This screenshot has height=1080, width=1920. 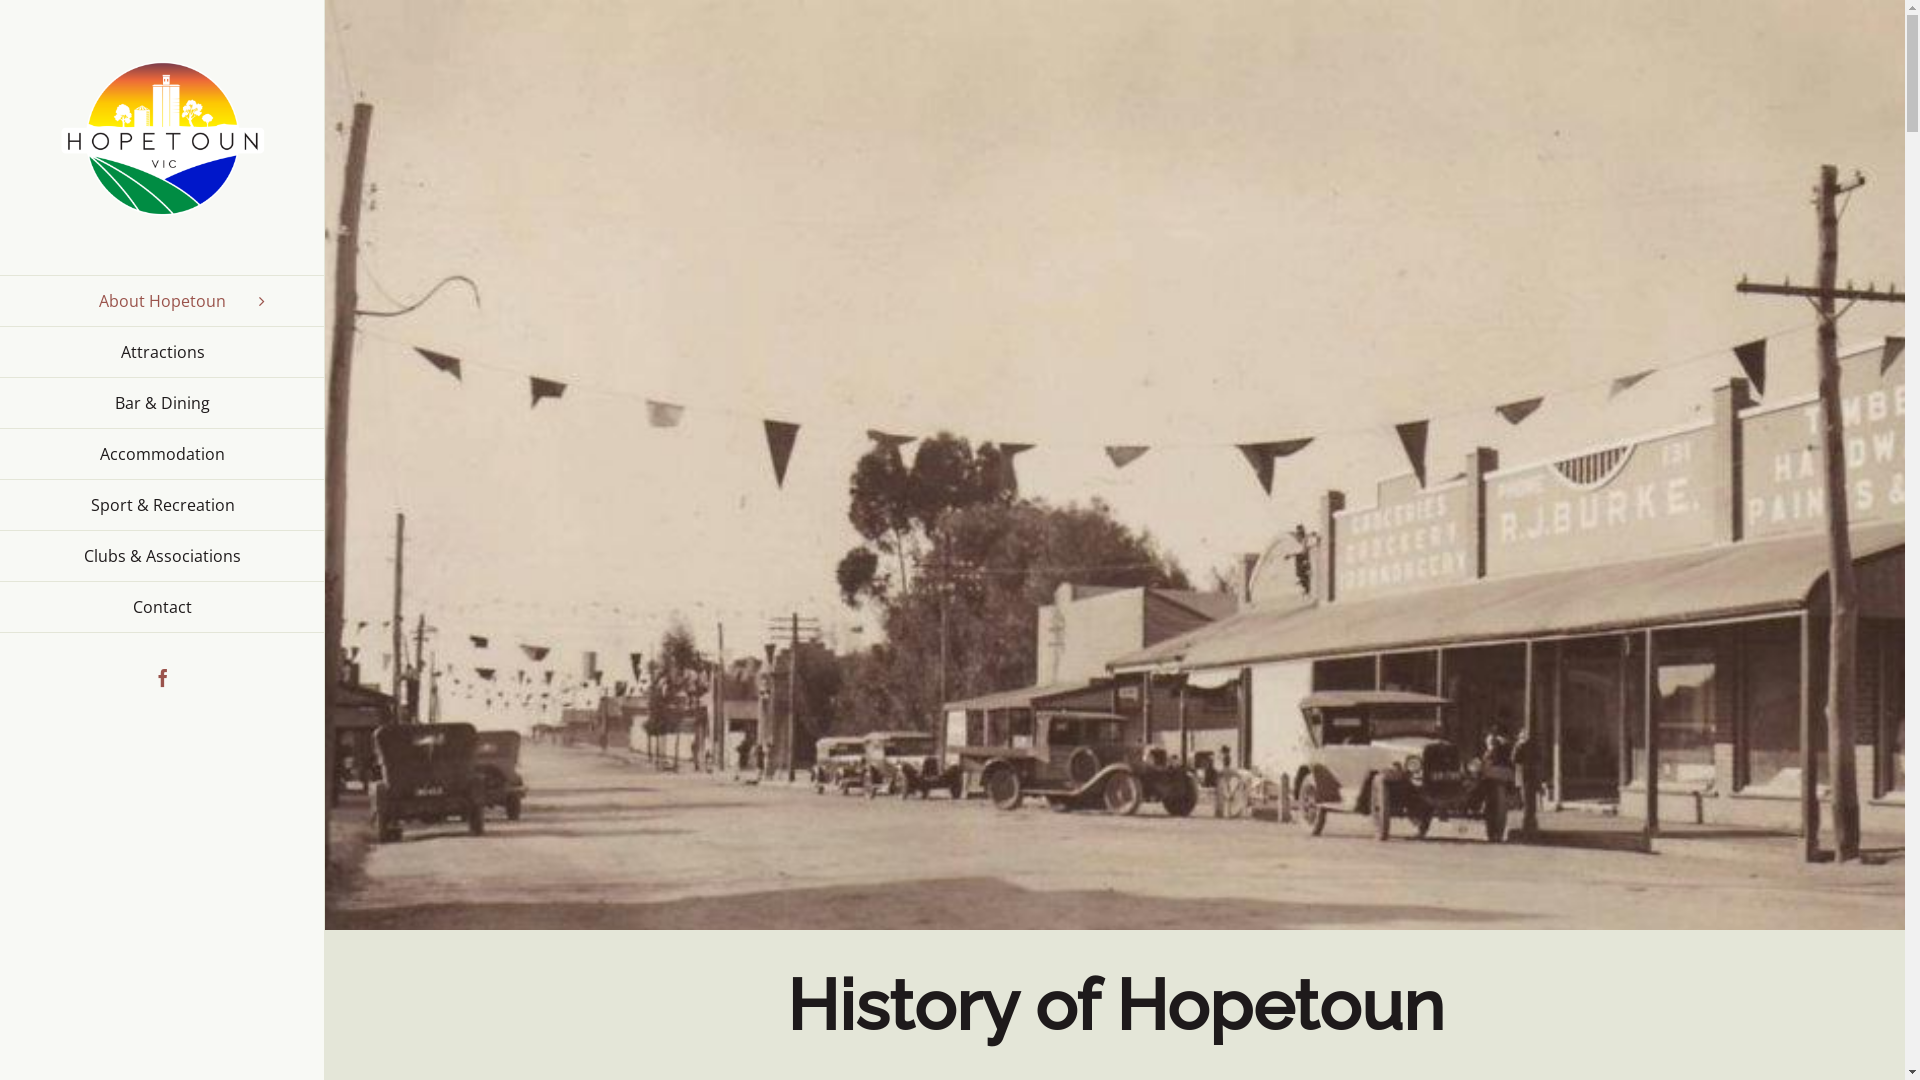 What do you see at coordinates (162, 404) in the screenshot?
I see `Bar & Dining` at bounding box center [162, 404].